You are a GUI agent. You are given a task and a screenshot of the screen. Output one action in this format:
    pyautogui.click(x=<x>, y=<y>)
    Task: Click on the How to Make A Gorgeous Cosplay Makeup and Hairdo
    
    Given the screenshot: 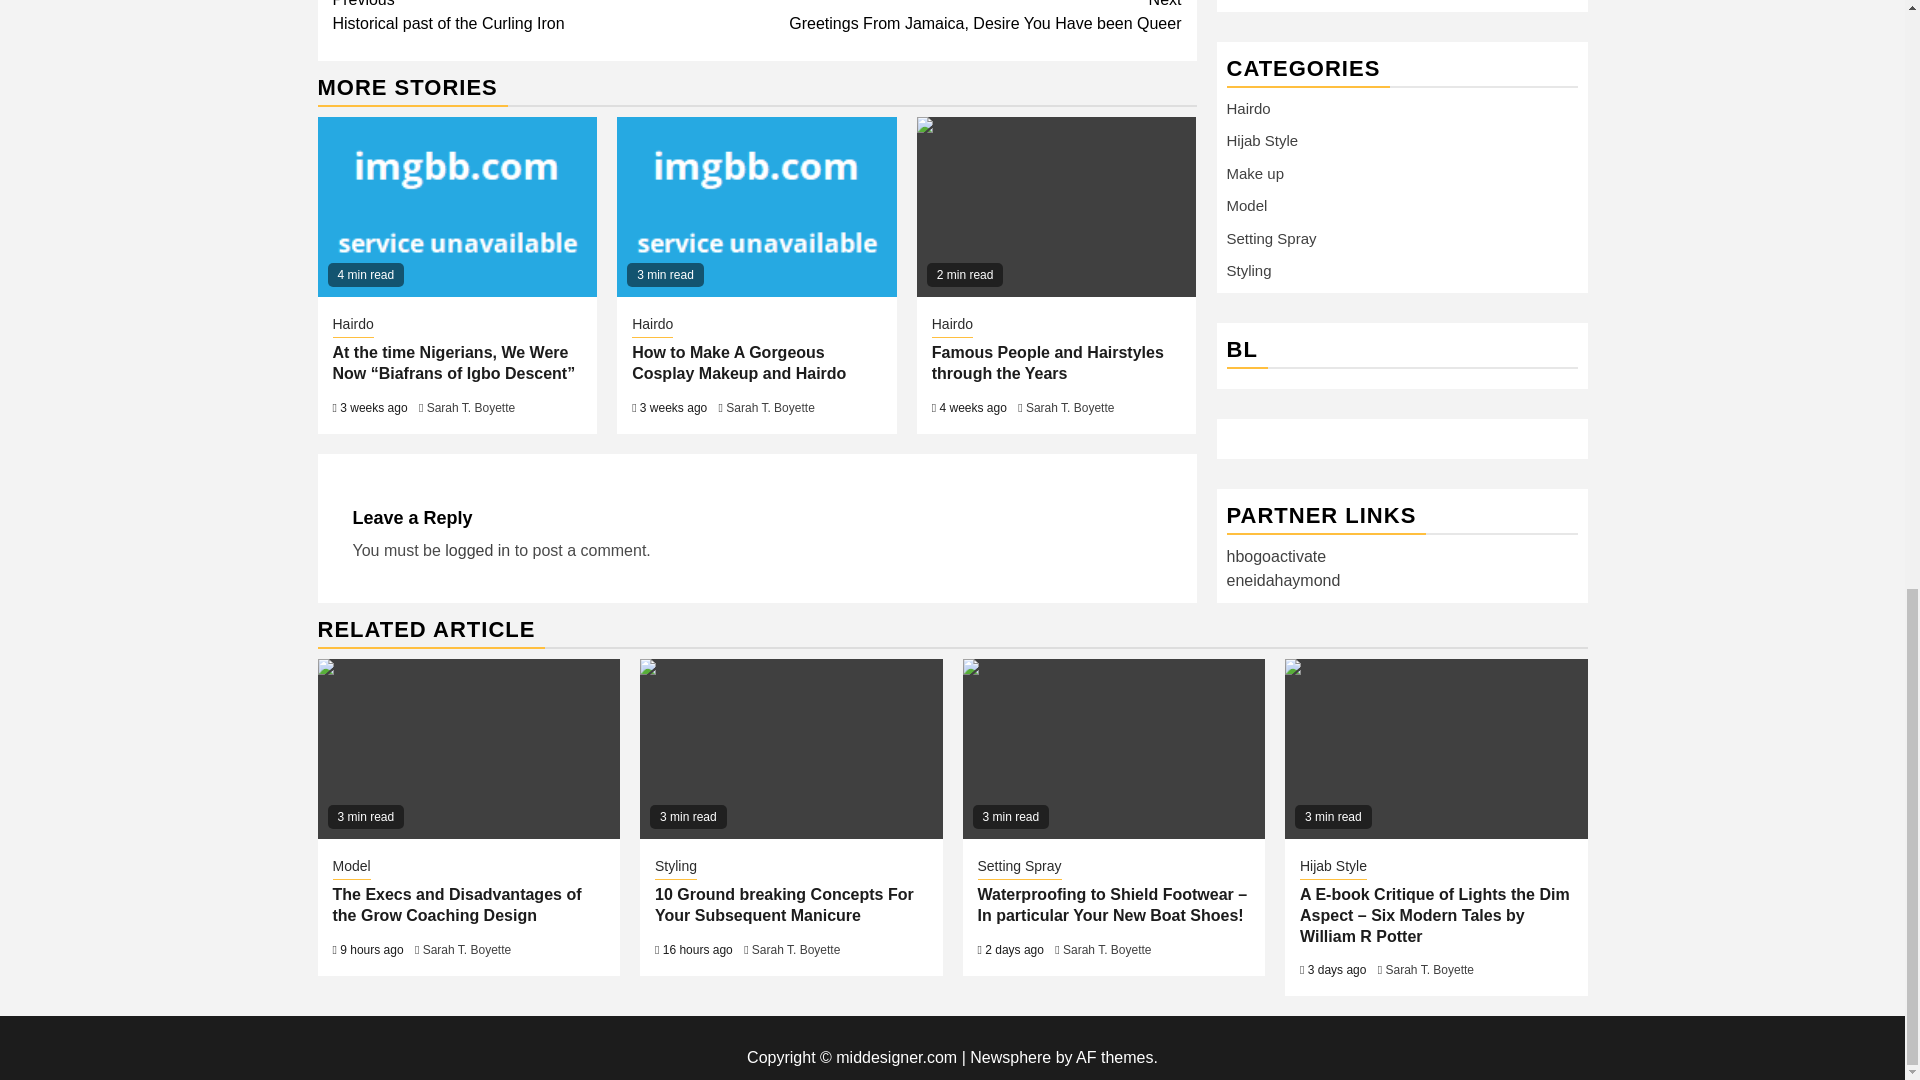 What is the action you would take?
    pyautogui.click(x=738, y=363)
    